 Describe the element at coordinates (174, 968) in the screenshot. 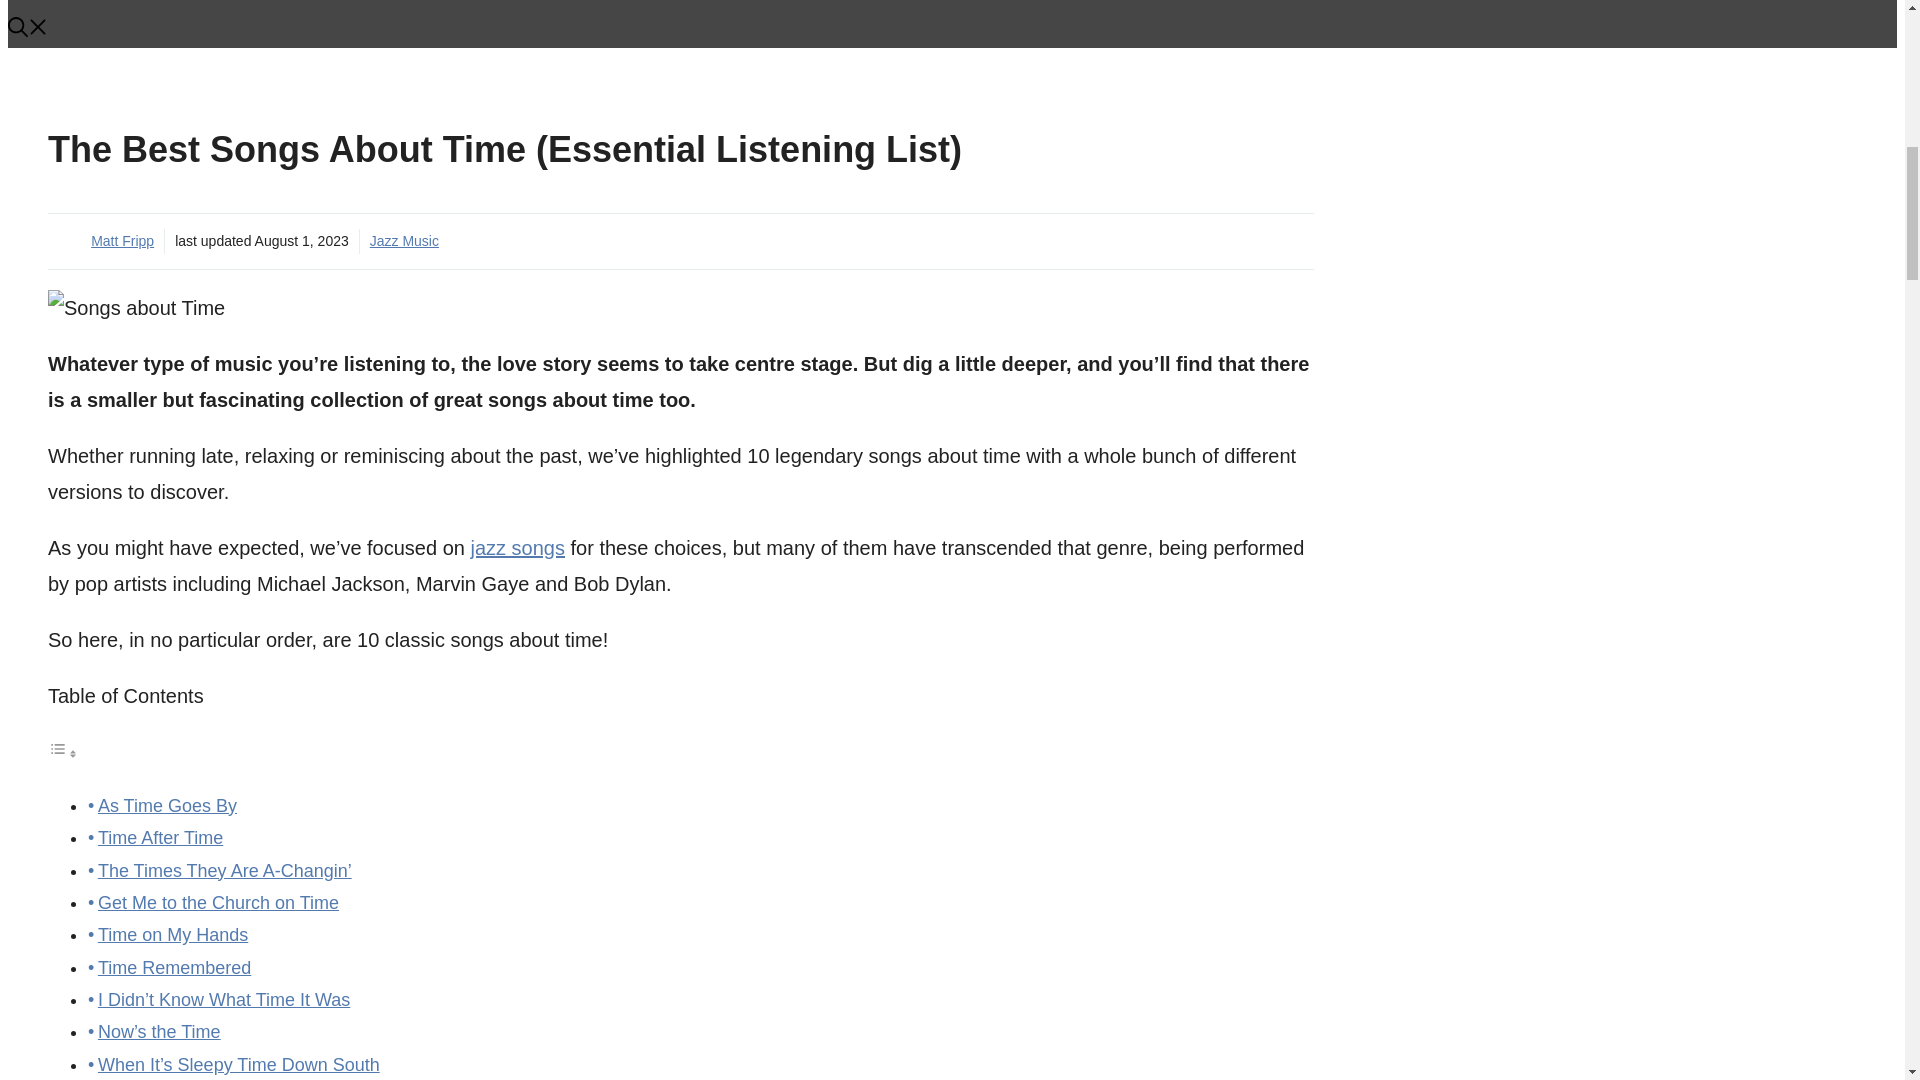

I see `Time Remembered` at that location.